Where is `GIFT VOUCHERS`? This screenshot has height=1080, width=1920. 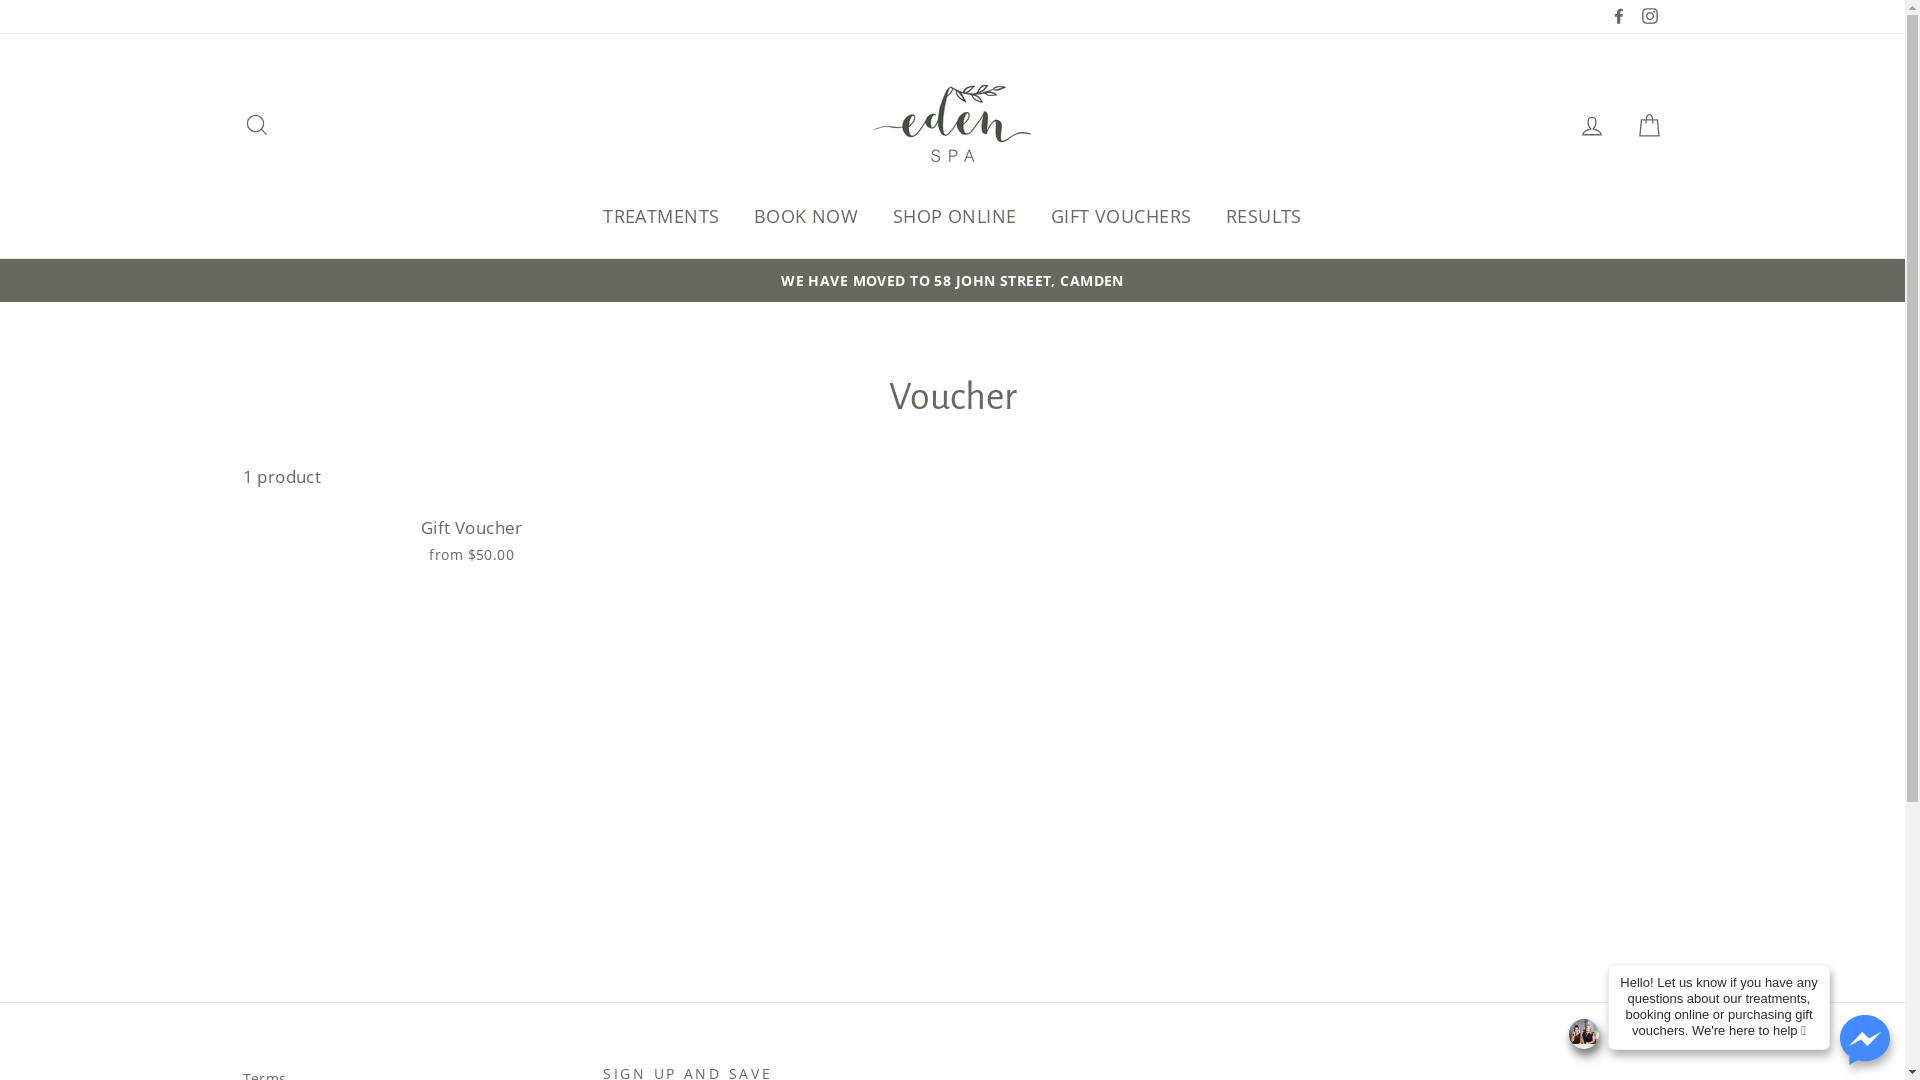 GIFT VOUCHERS is located at coordinates (1122, 216).